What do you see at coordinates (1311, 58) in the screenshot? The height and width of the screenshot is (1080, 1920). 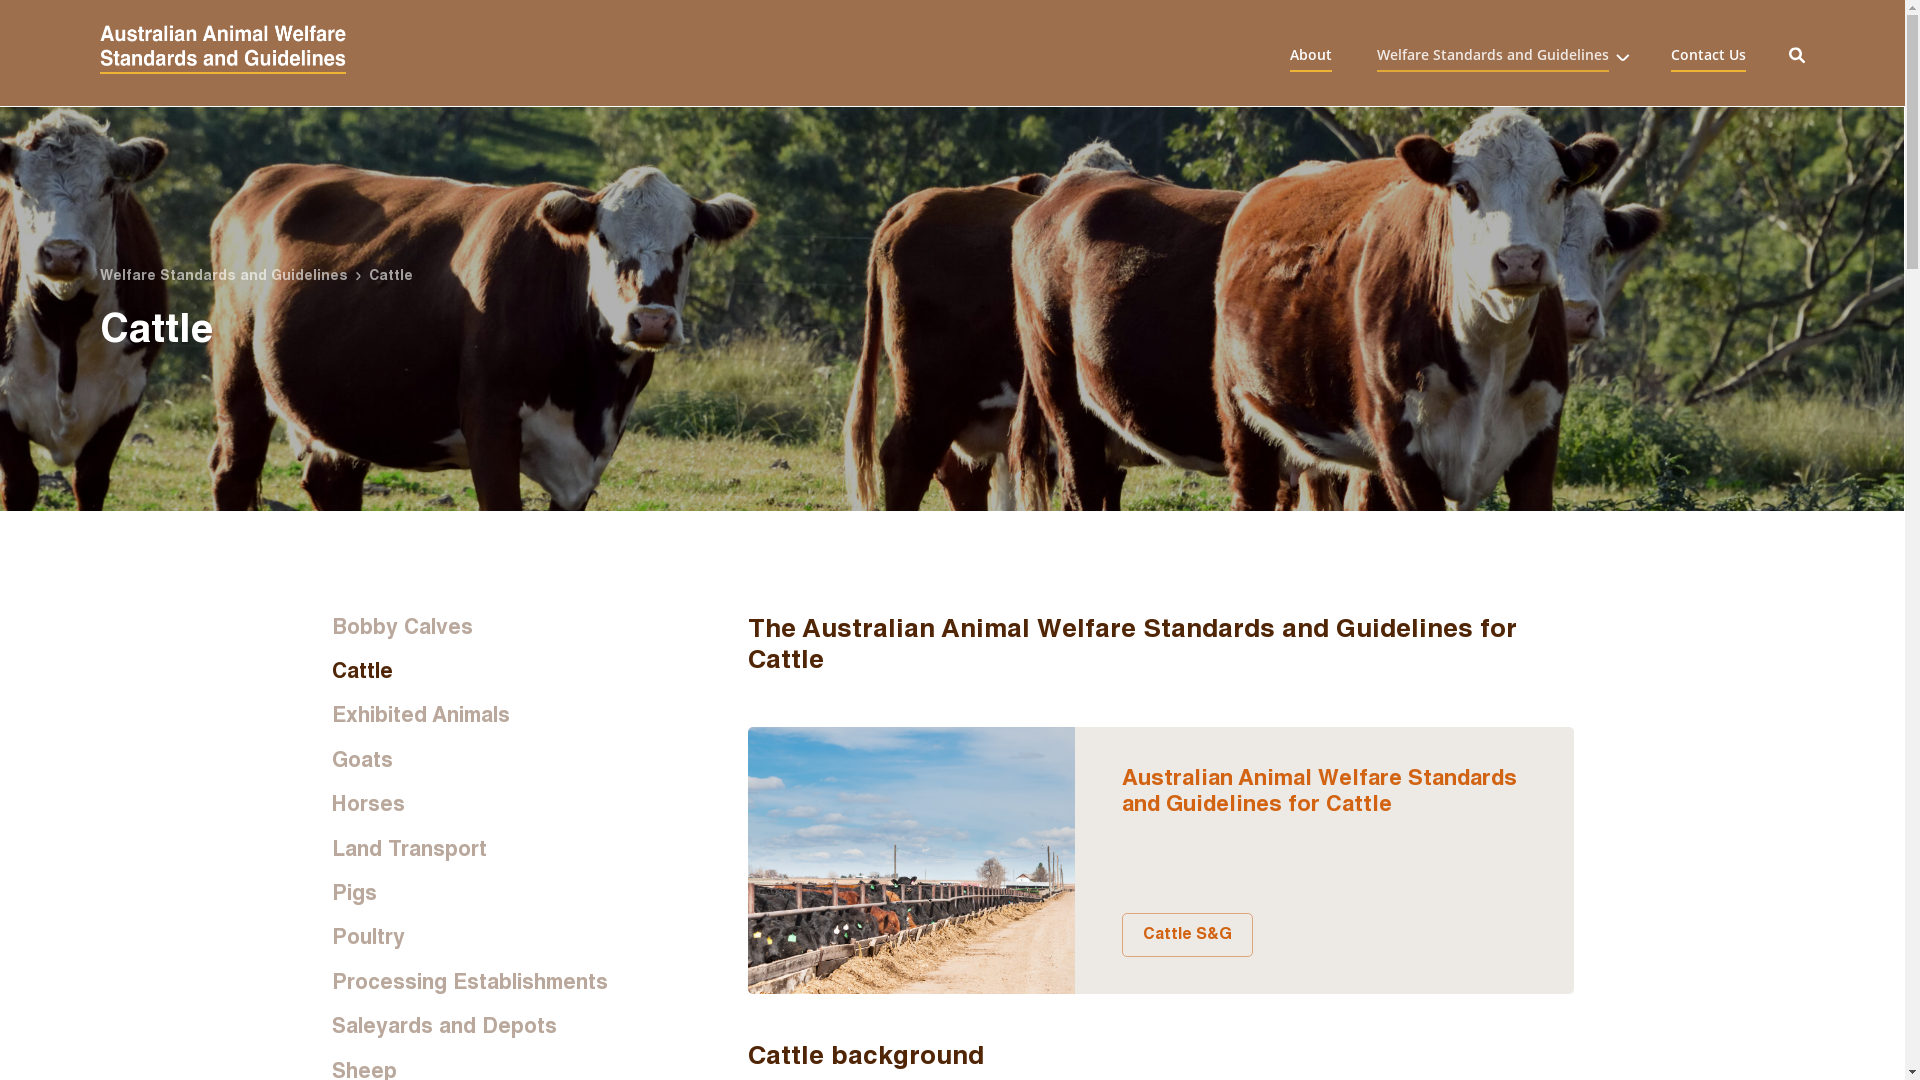 I see `About` at bounding box center [1311, 58].